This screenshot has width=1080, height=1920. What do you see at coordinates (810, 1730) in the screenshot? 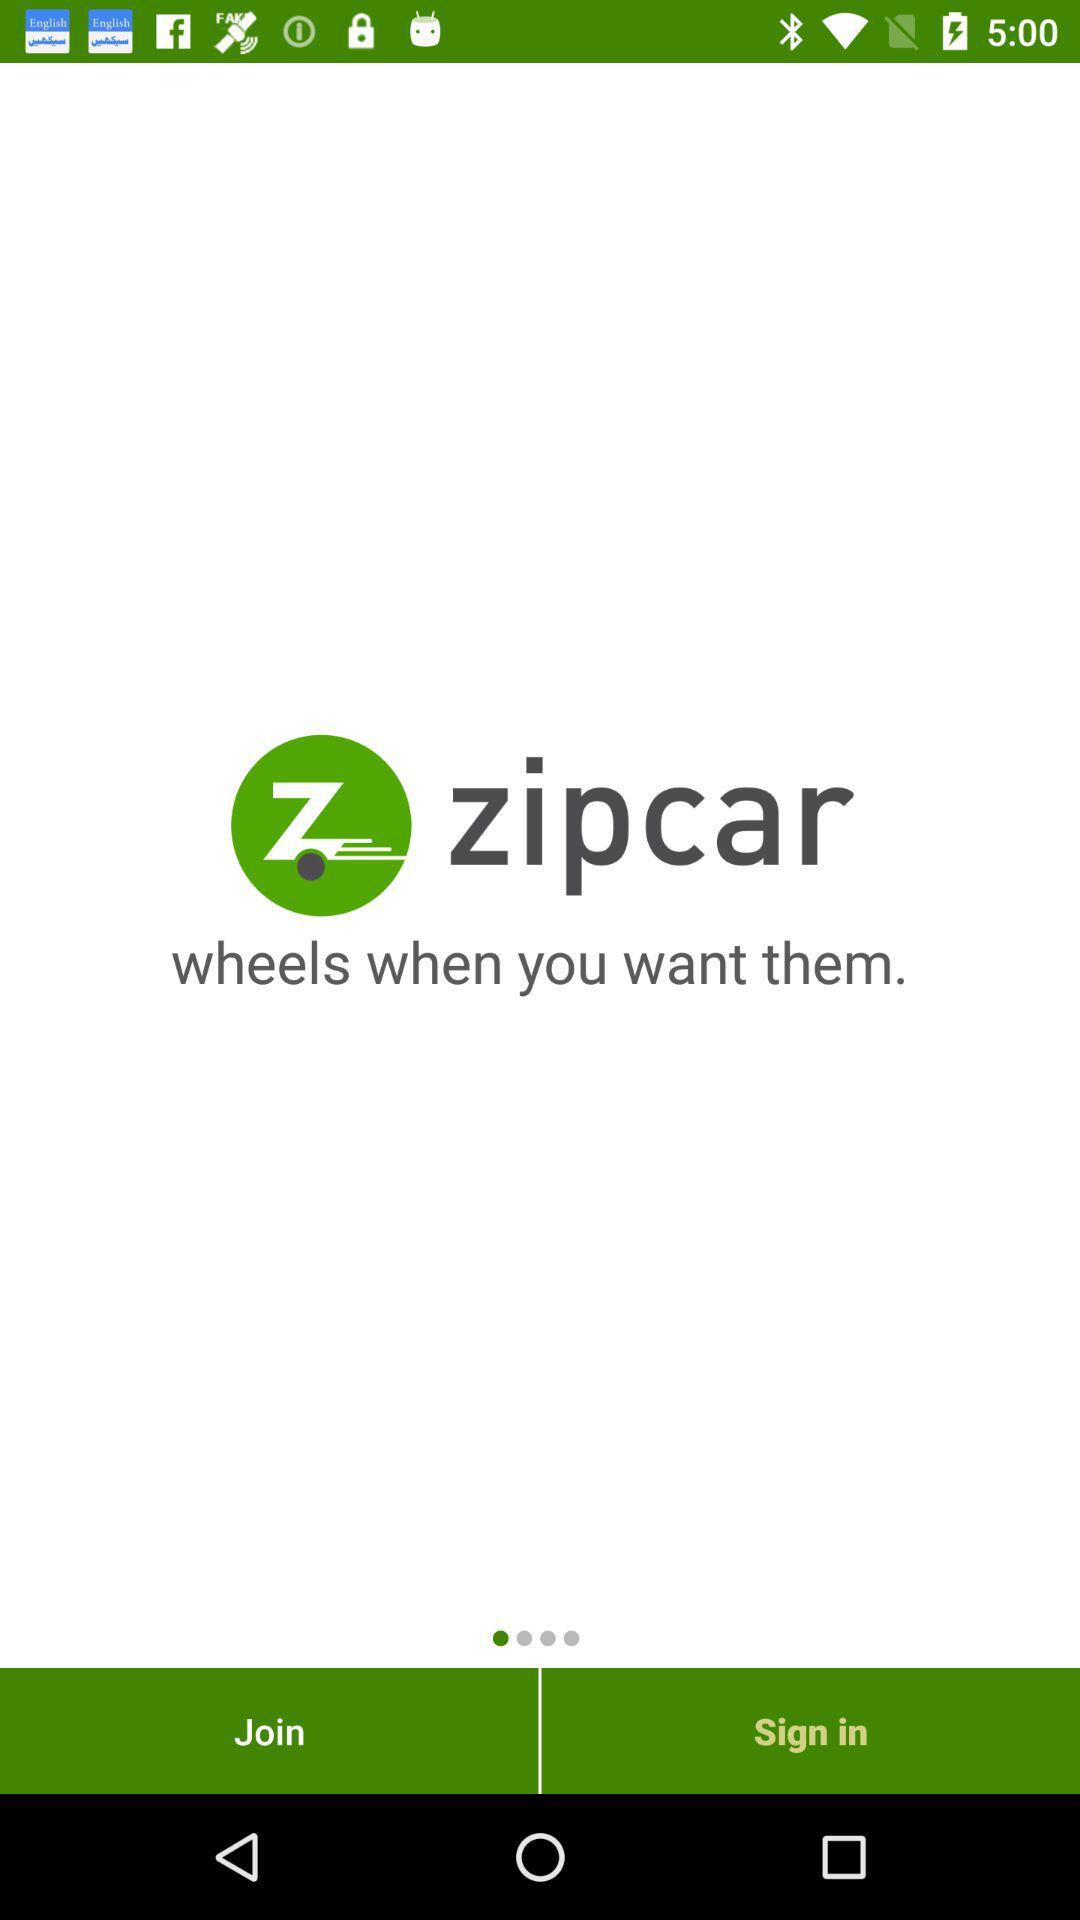
I see `click the sign in` at bounding box center [810, 1730].